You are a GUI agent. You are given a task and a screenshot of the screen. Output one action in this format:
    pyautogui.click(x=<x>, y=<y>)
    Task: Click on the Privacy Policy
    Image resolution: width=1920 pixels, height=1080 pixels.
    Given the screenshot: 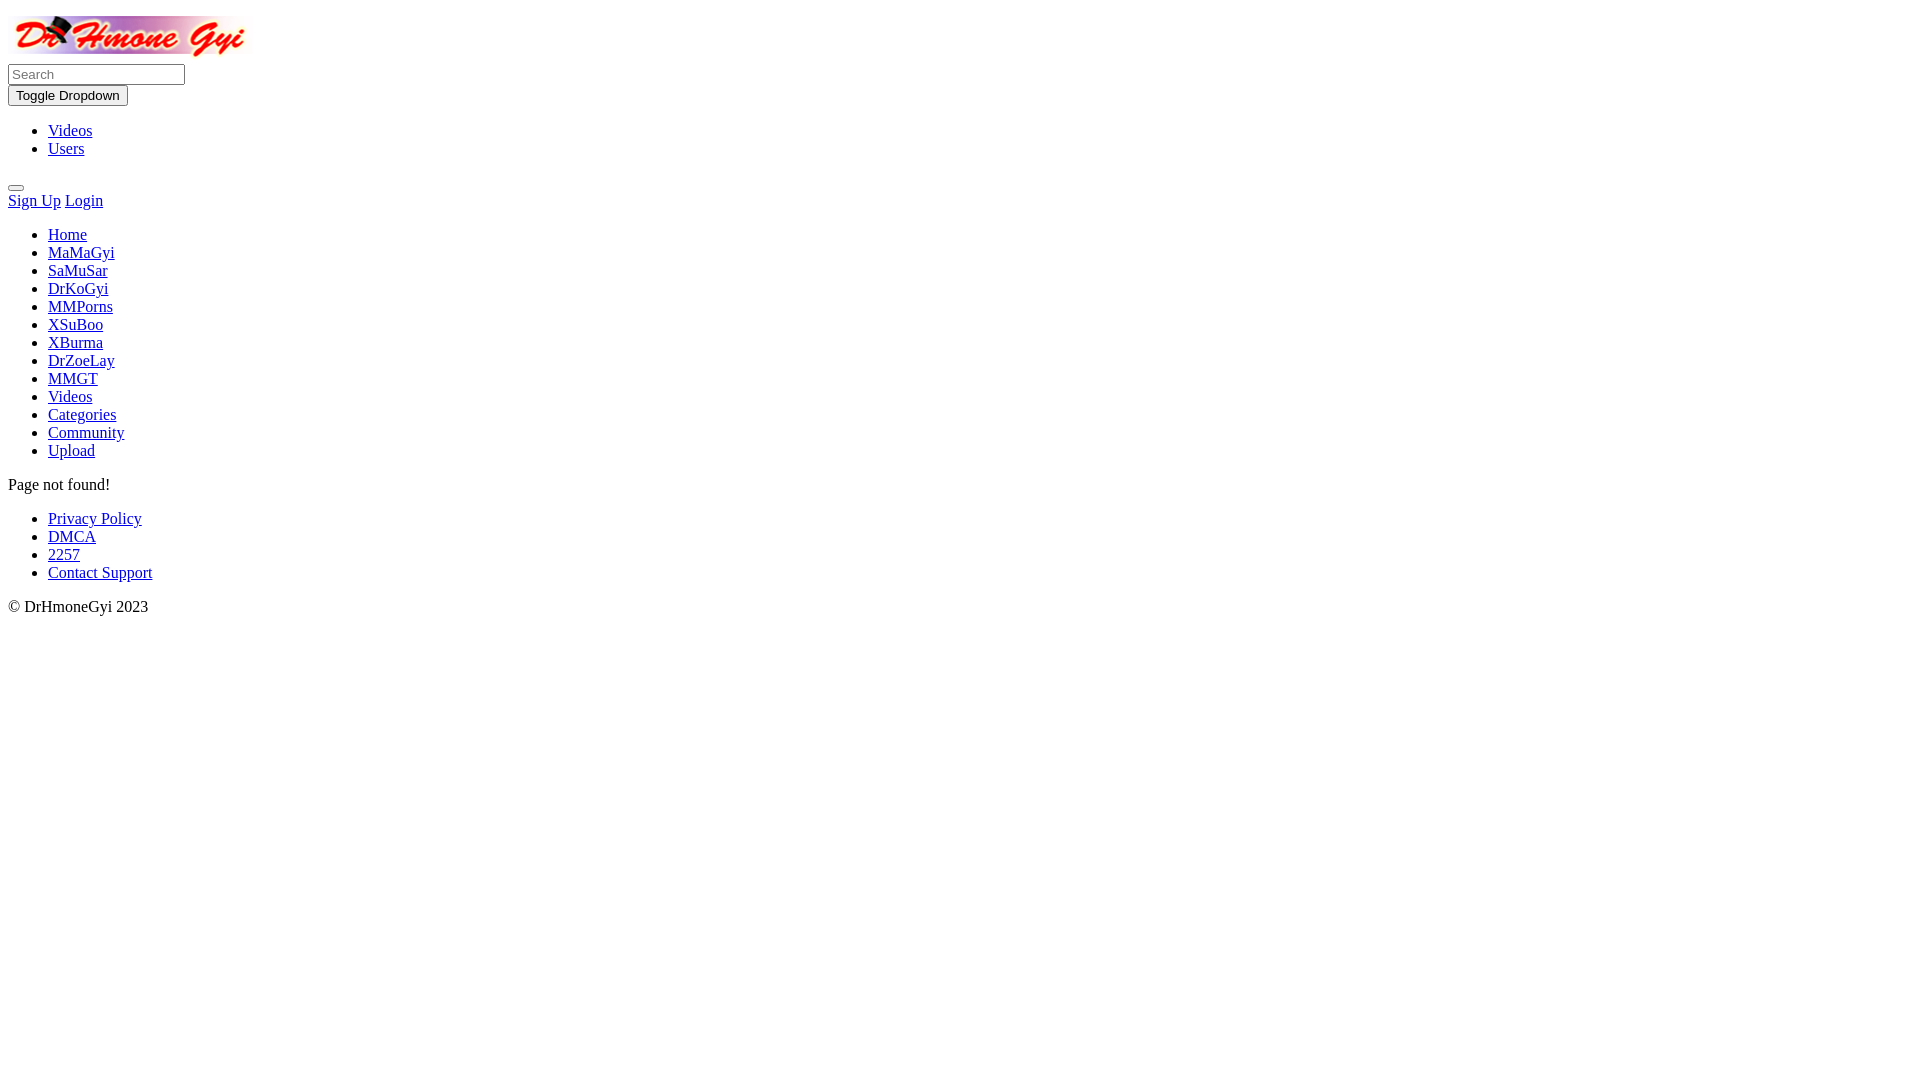 What is the action you would take?
    pyautogui.click(x=95, y=518)
    